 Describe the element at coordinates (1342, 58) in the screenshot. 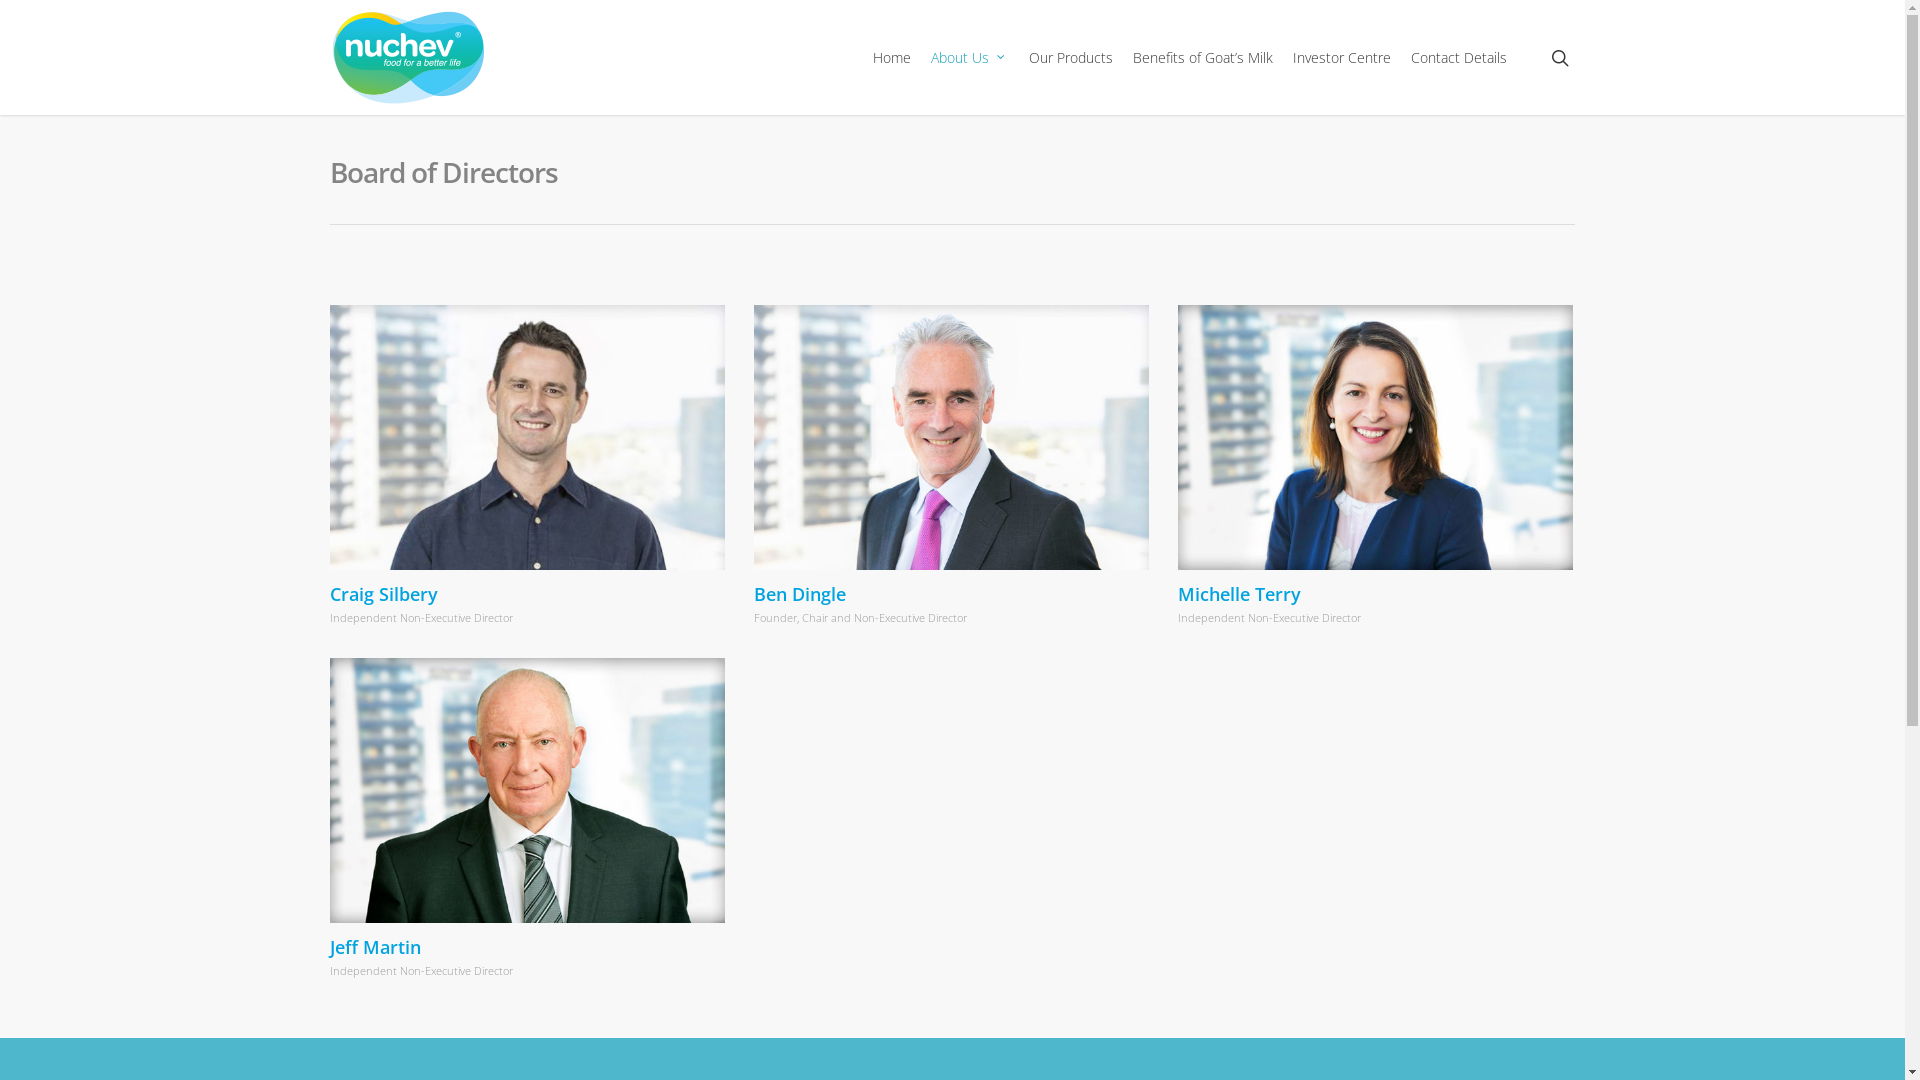

I see `Investor Centre` at that location.